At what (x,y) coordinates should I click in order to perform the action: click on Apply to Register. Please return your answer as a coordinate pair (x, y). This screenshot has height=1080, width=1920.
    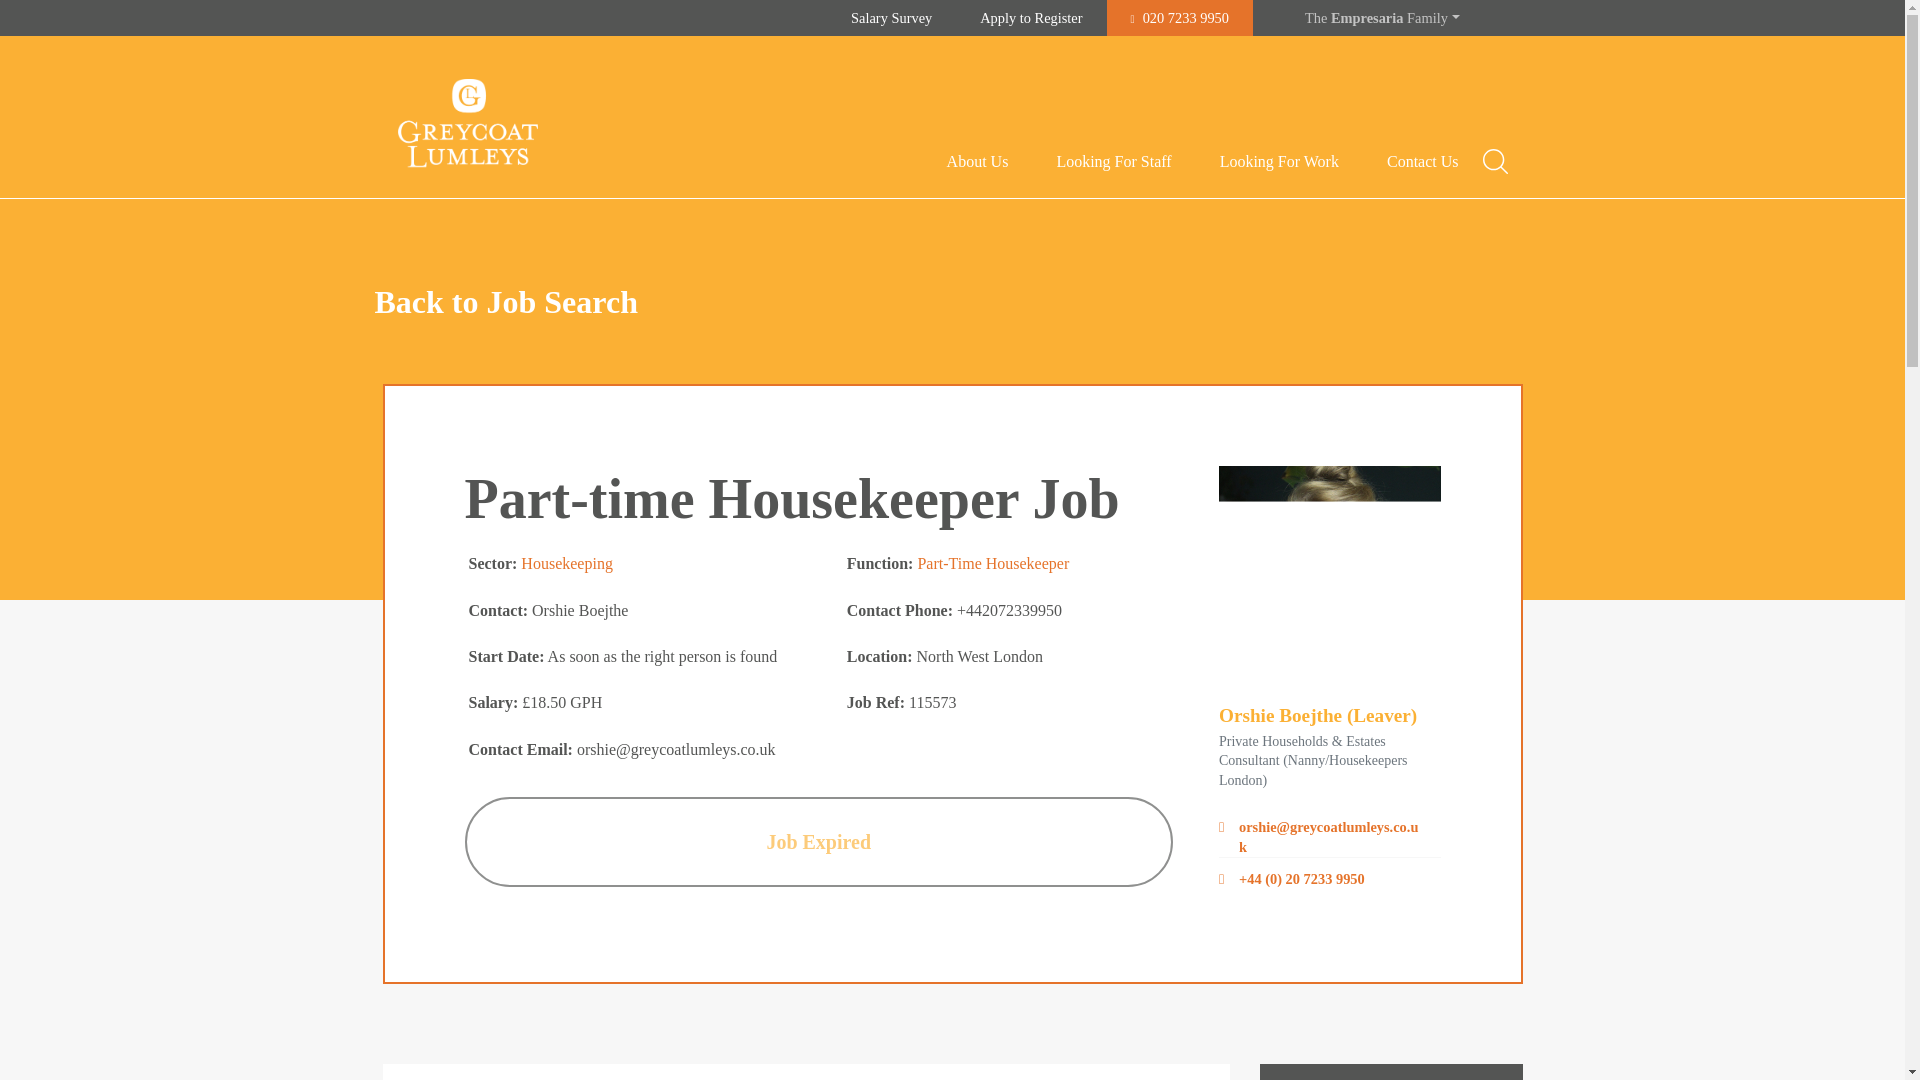
    Looking at the image, I should click on (1030, 18).